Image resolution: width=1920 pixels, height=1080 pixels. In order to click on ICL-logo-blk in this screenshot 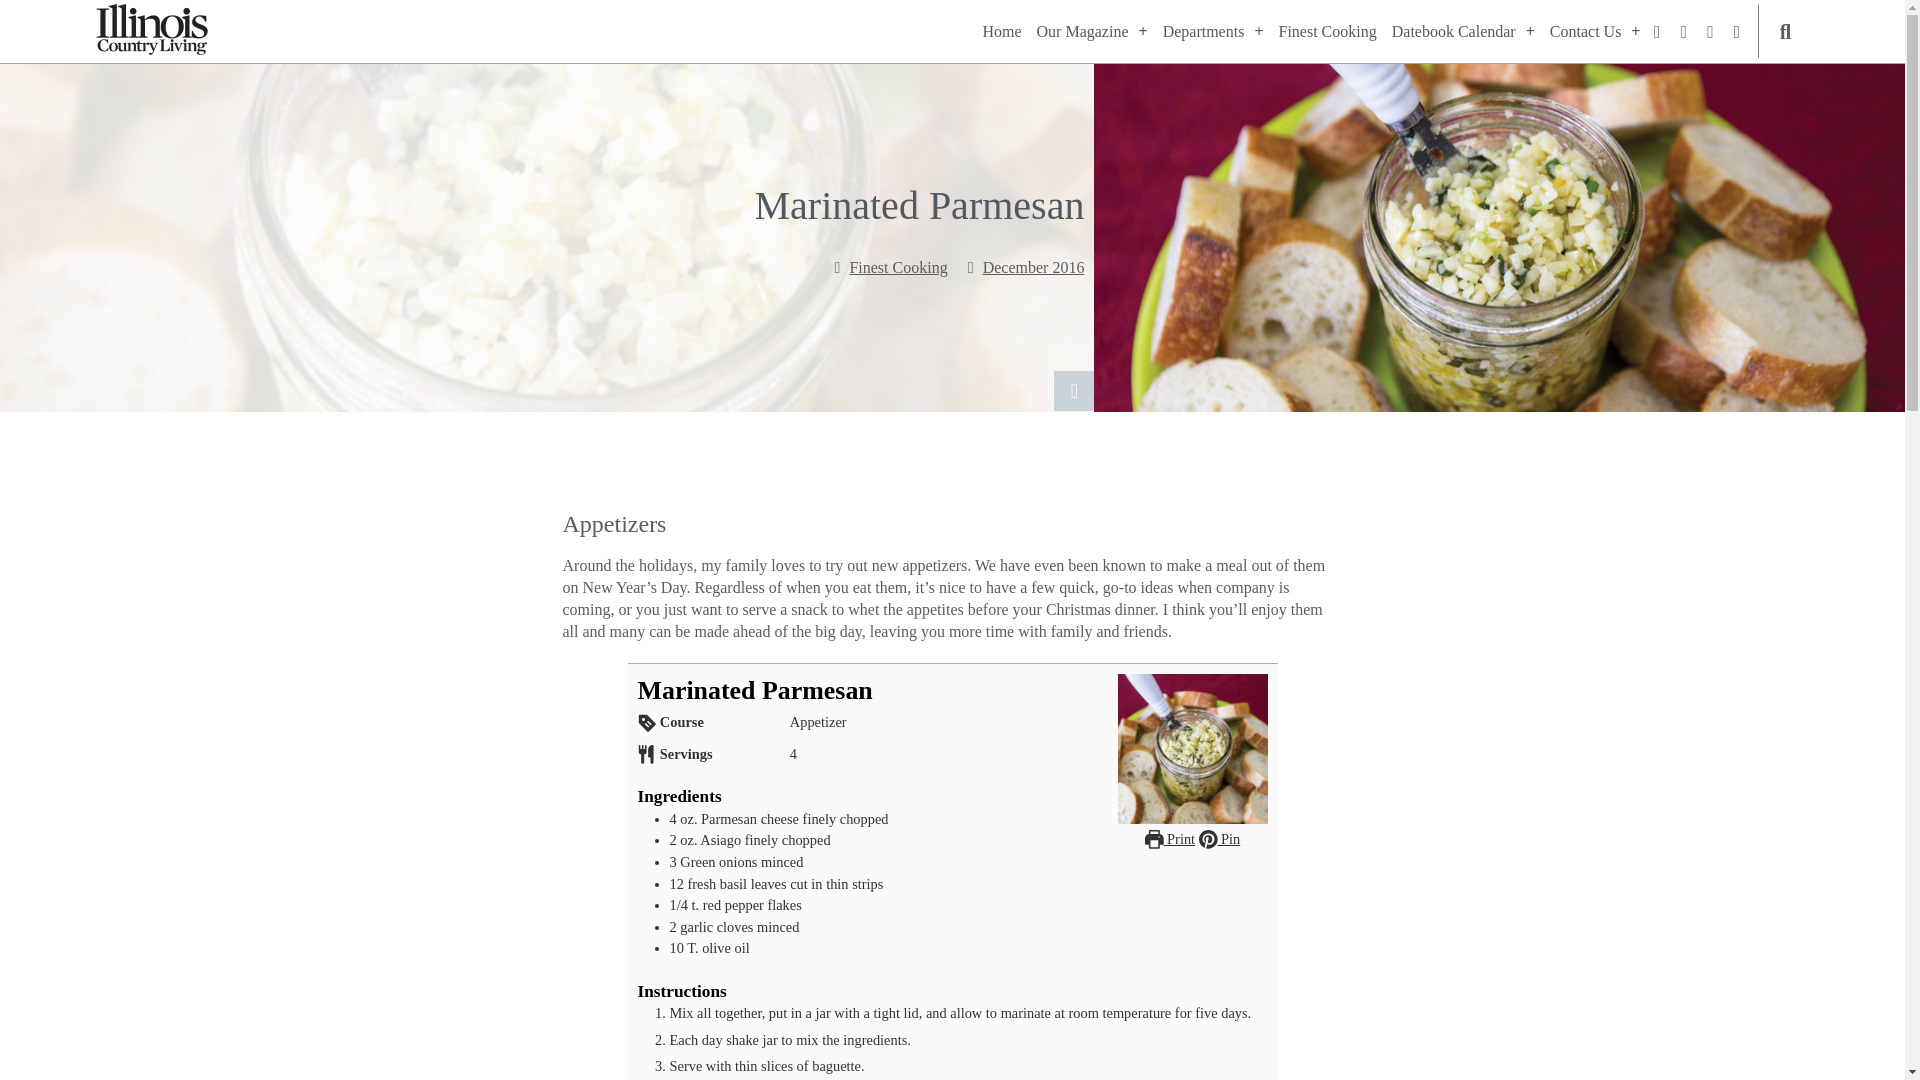, I will do `click(152, 30)`.